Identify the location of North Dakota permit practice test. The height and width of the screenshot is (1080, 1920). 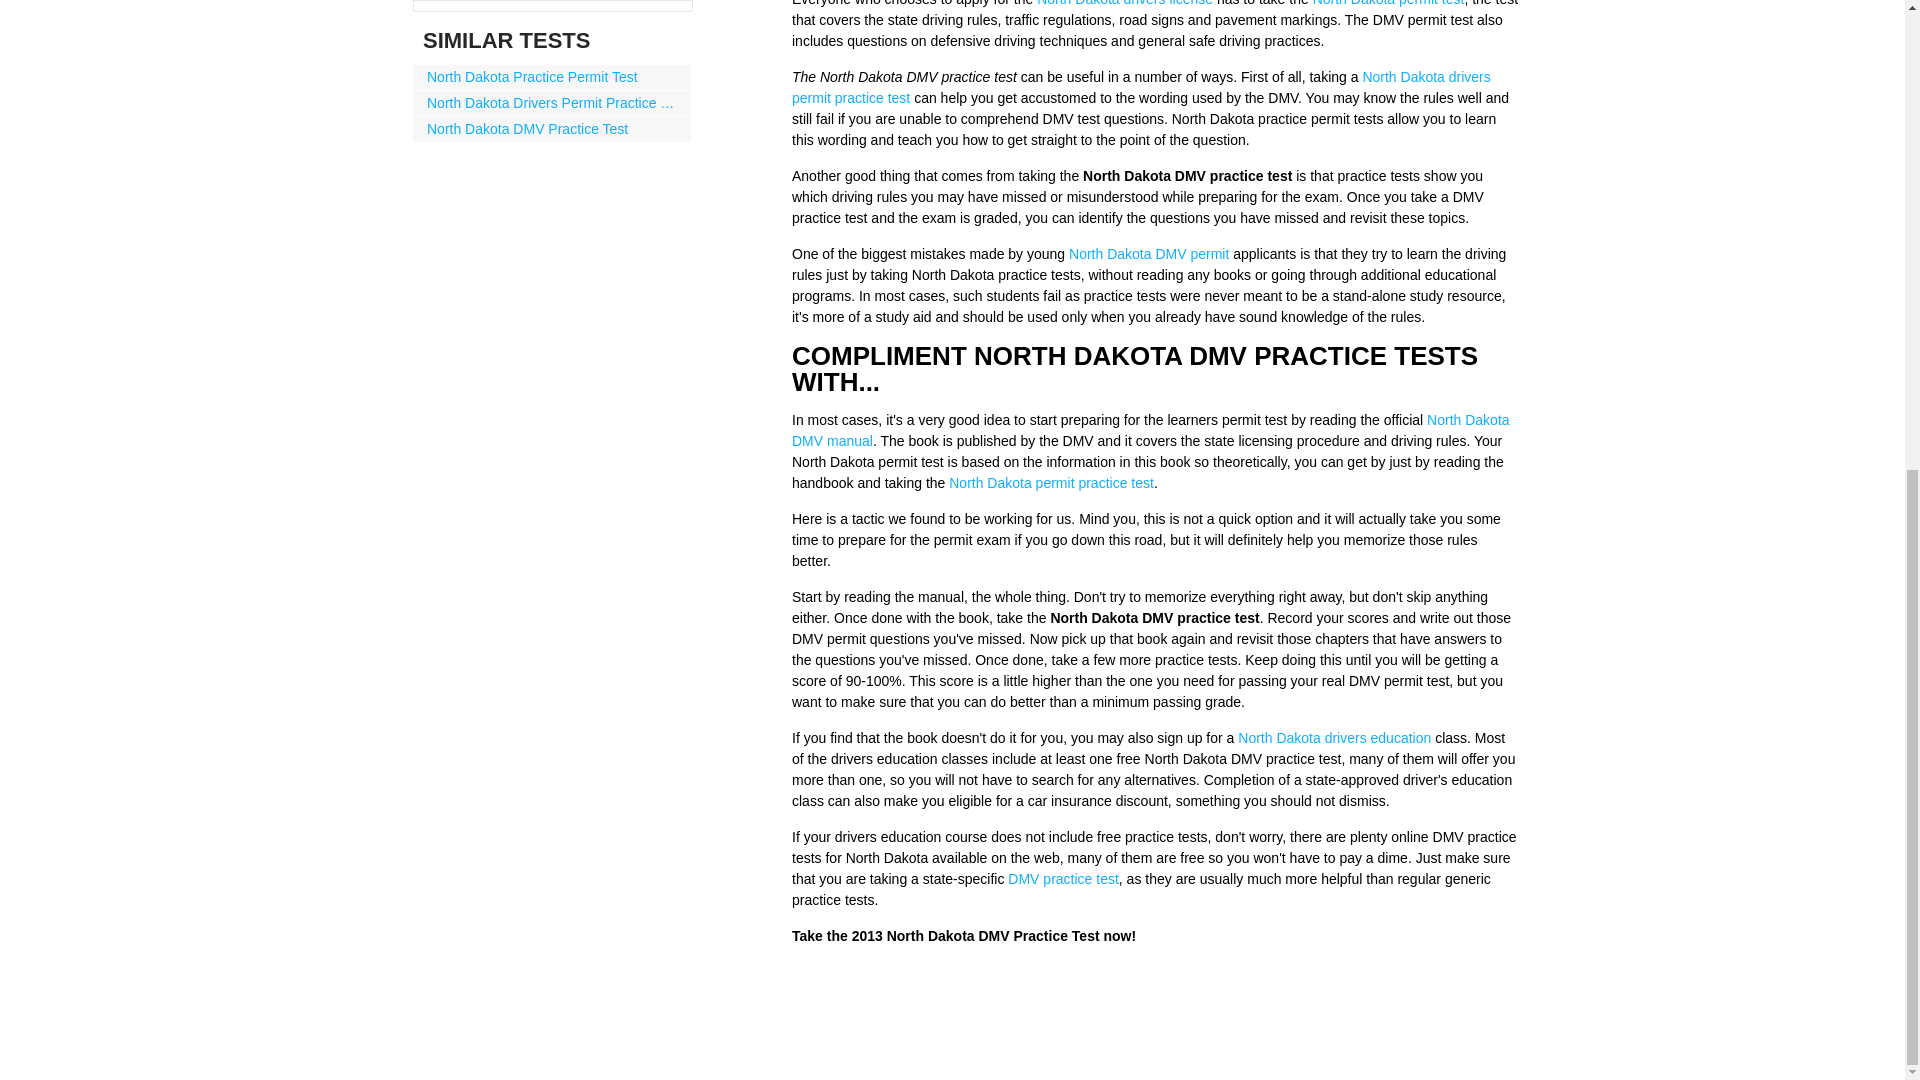
(1050, 483).